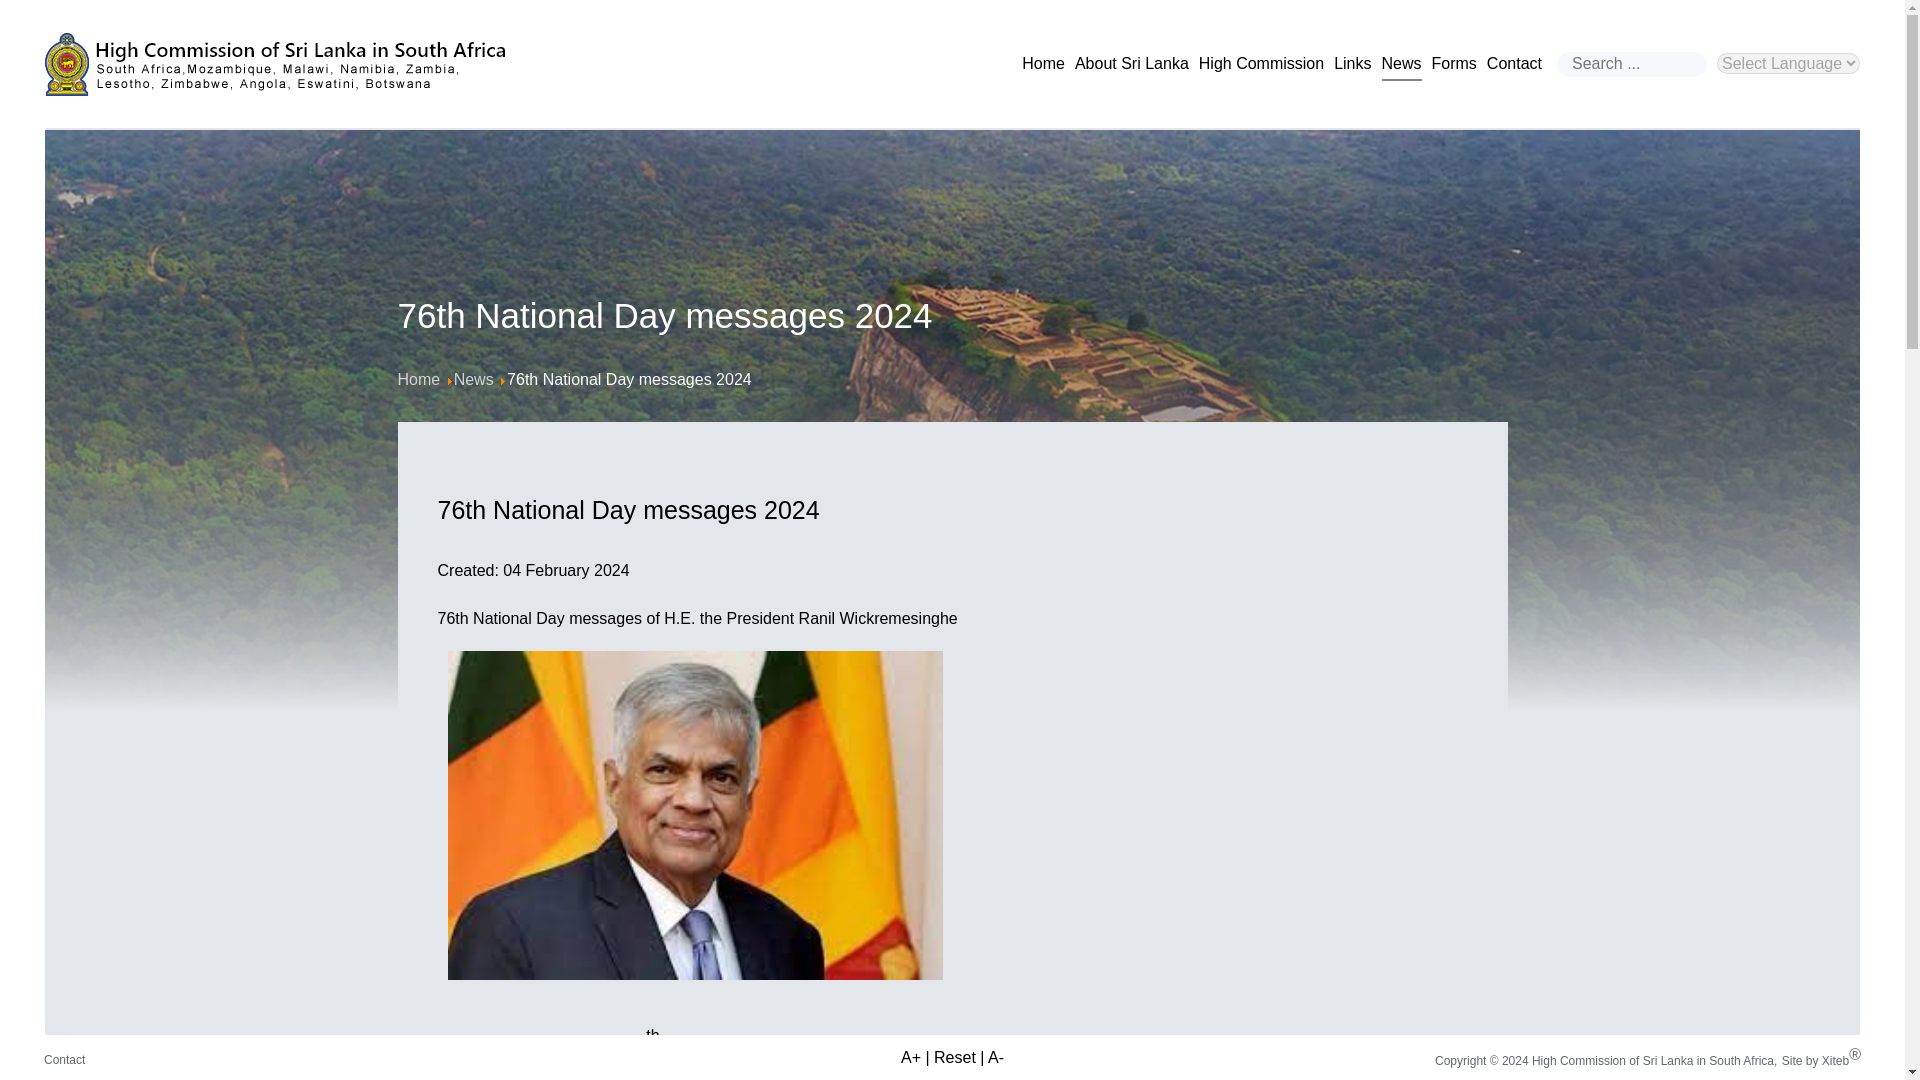  What do you see at coordinates (1043, 63) in the screenshot?
I see `Home` at bounding box center [1043, 63].